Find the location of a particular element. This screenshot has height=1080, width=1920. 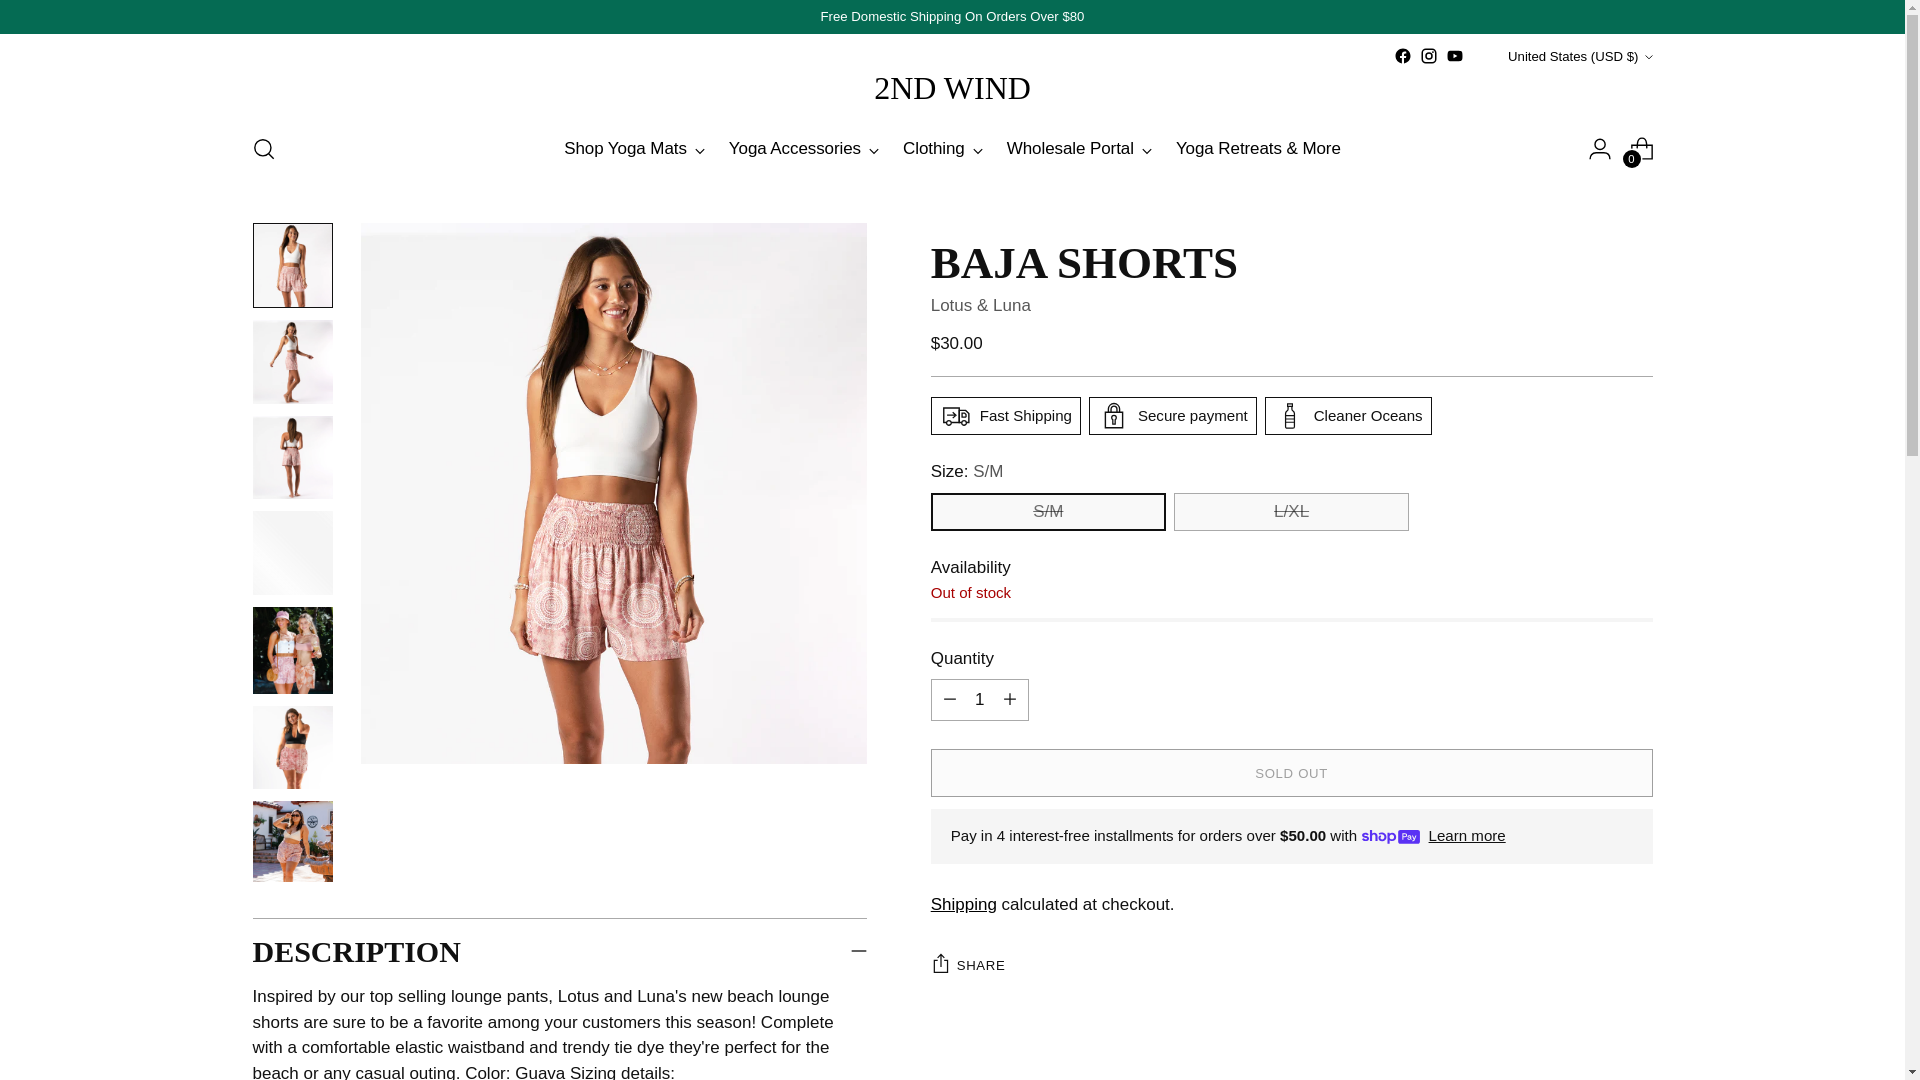

L/XL is located at coordinates (1292, 512).